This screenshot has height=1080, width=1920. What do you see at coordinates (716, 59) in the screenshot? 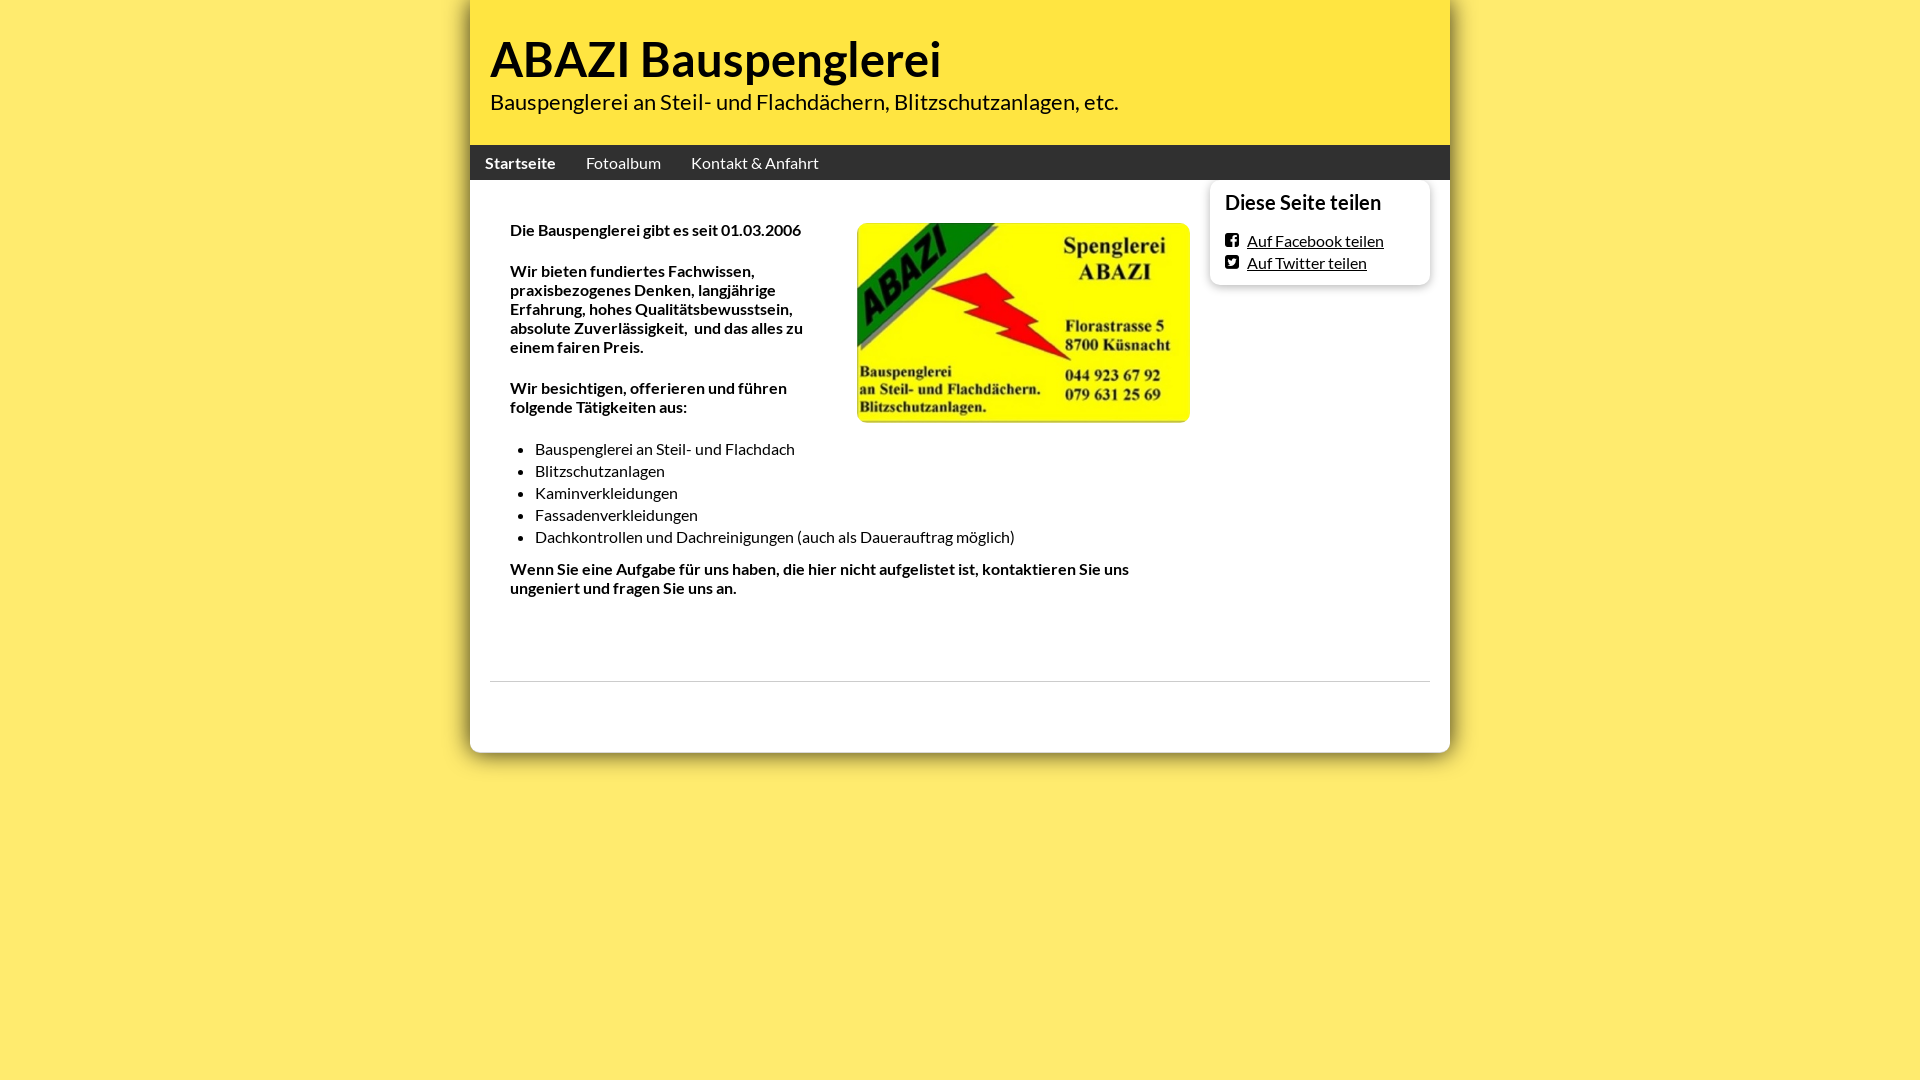
I see `ABAZI Bauspenglerei` at bounding box center [716, 59].